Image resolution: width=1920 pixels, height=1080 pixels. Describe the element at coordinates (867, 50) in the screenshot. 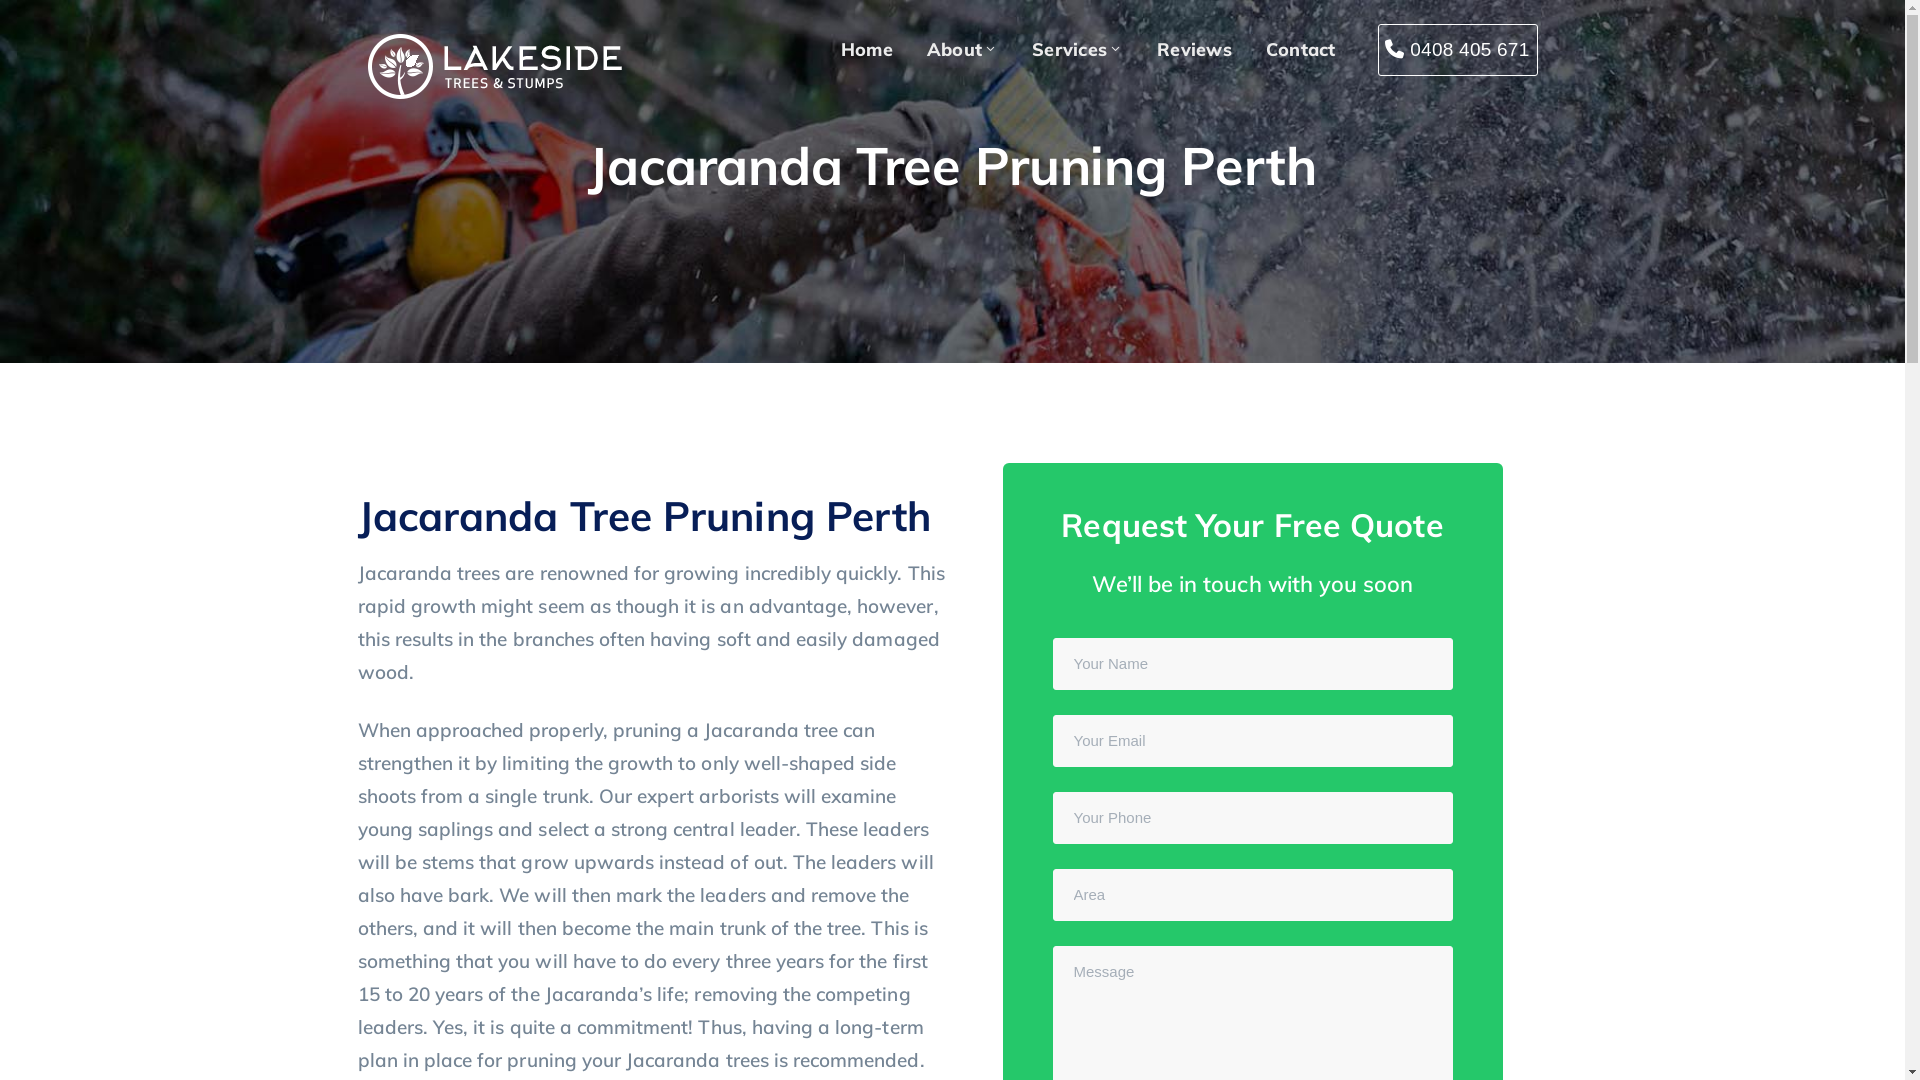

I see `Home` at that location.